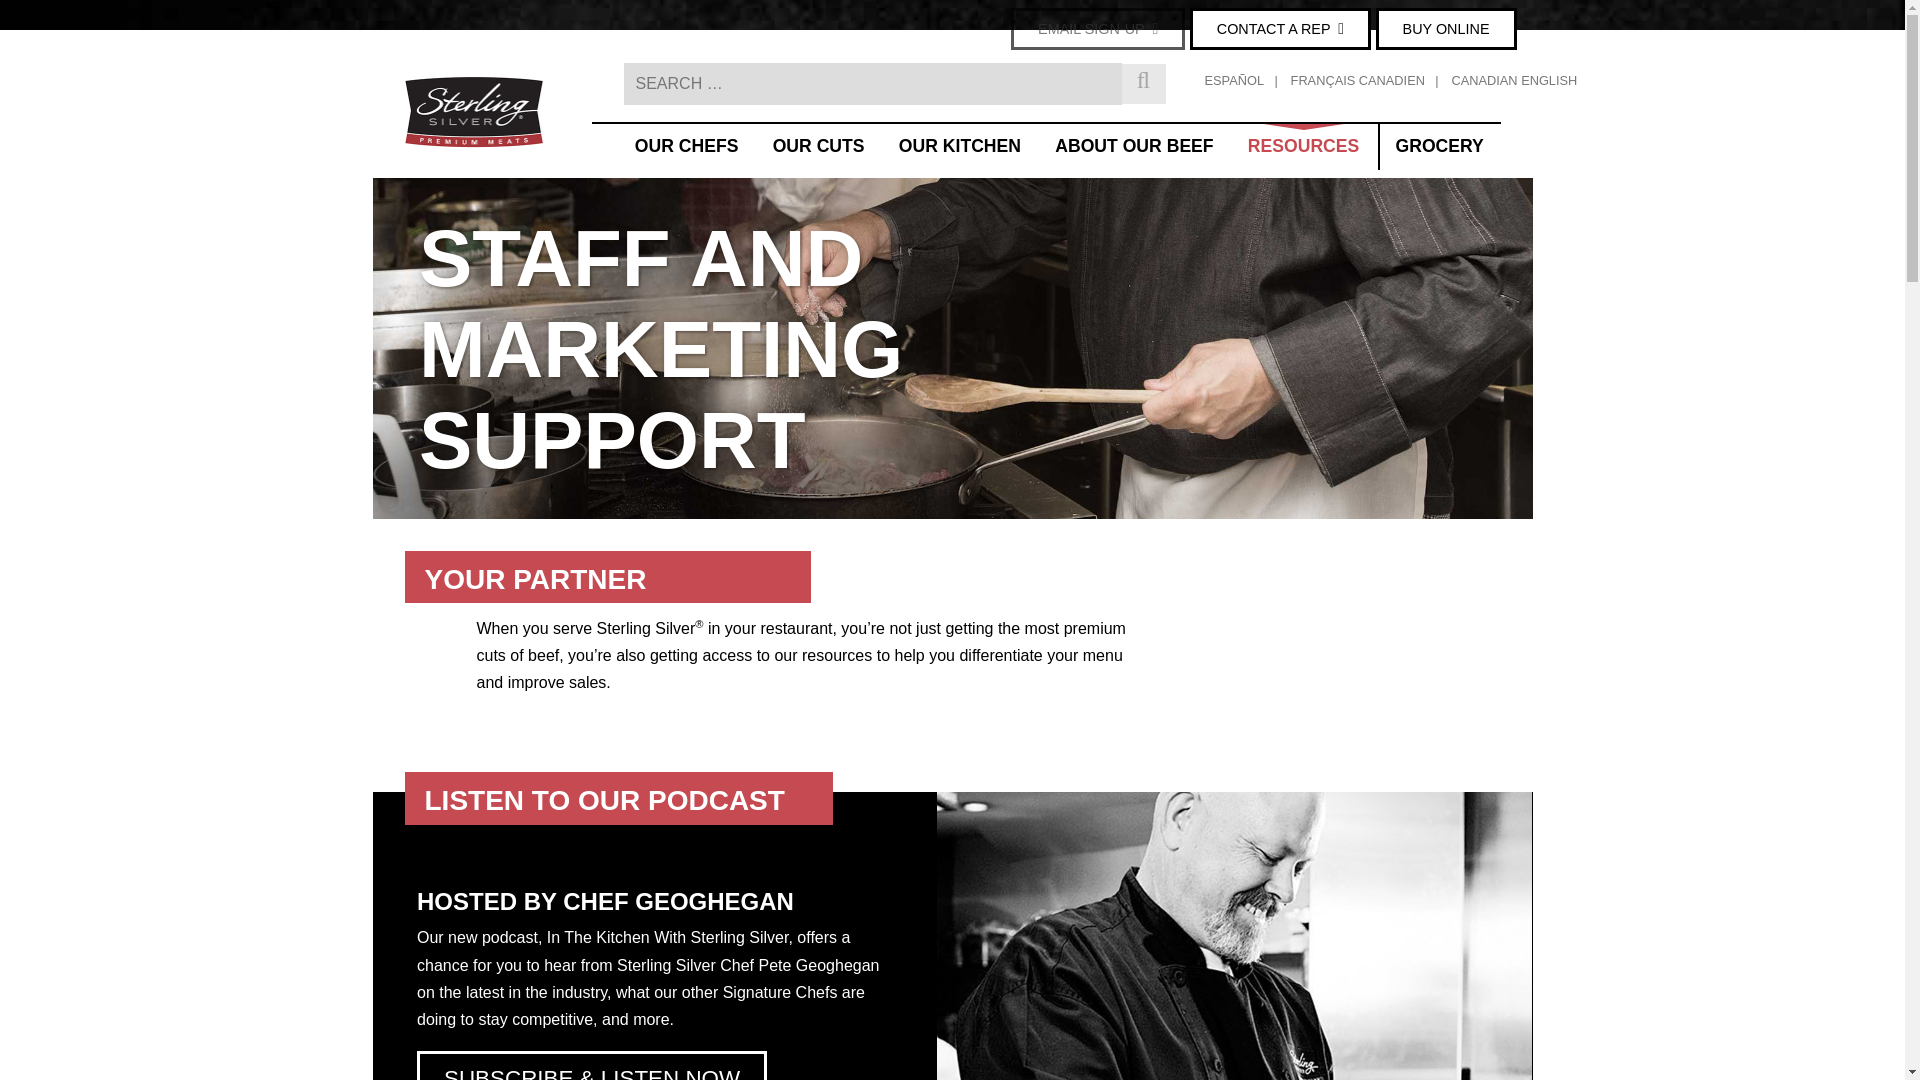 This screenshot has height=1080, width=1920. Describe the element at coordinates (686, 146) in the screenshot. I see `OUR CHEFS` at that location.